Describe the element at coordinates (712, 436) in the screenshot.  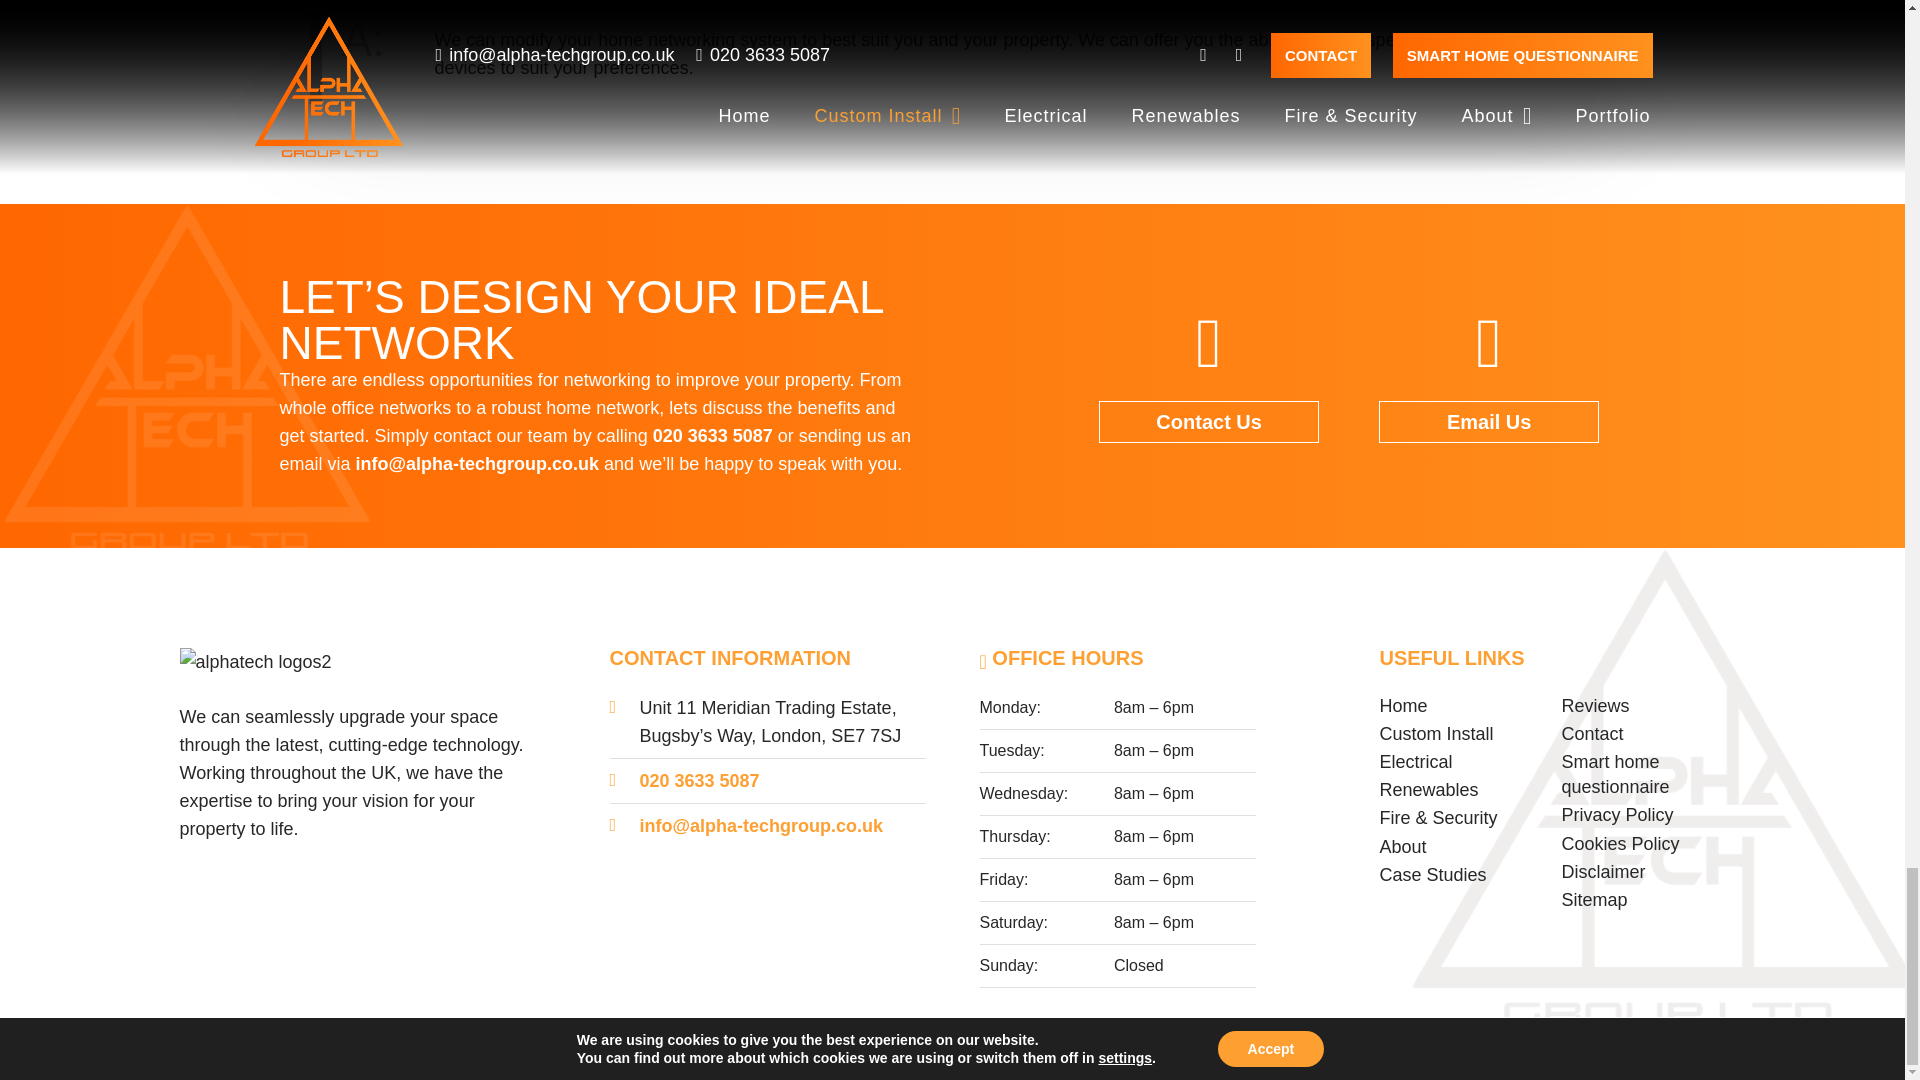
I see `020 3633 5087` at that location.